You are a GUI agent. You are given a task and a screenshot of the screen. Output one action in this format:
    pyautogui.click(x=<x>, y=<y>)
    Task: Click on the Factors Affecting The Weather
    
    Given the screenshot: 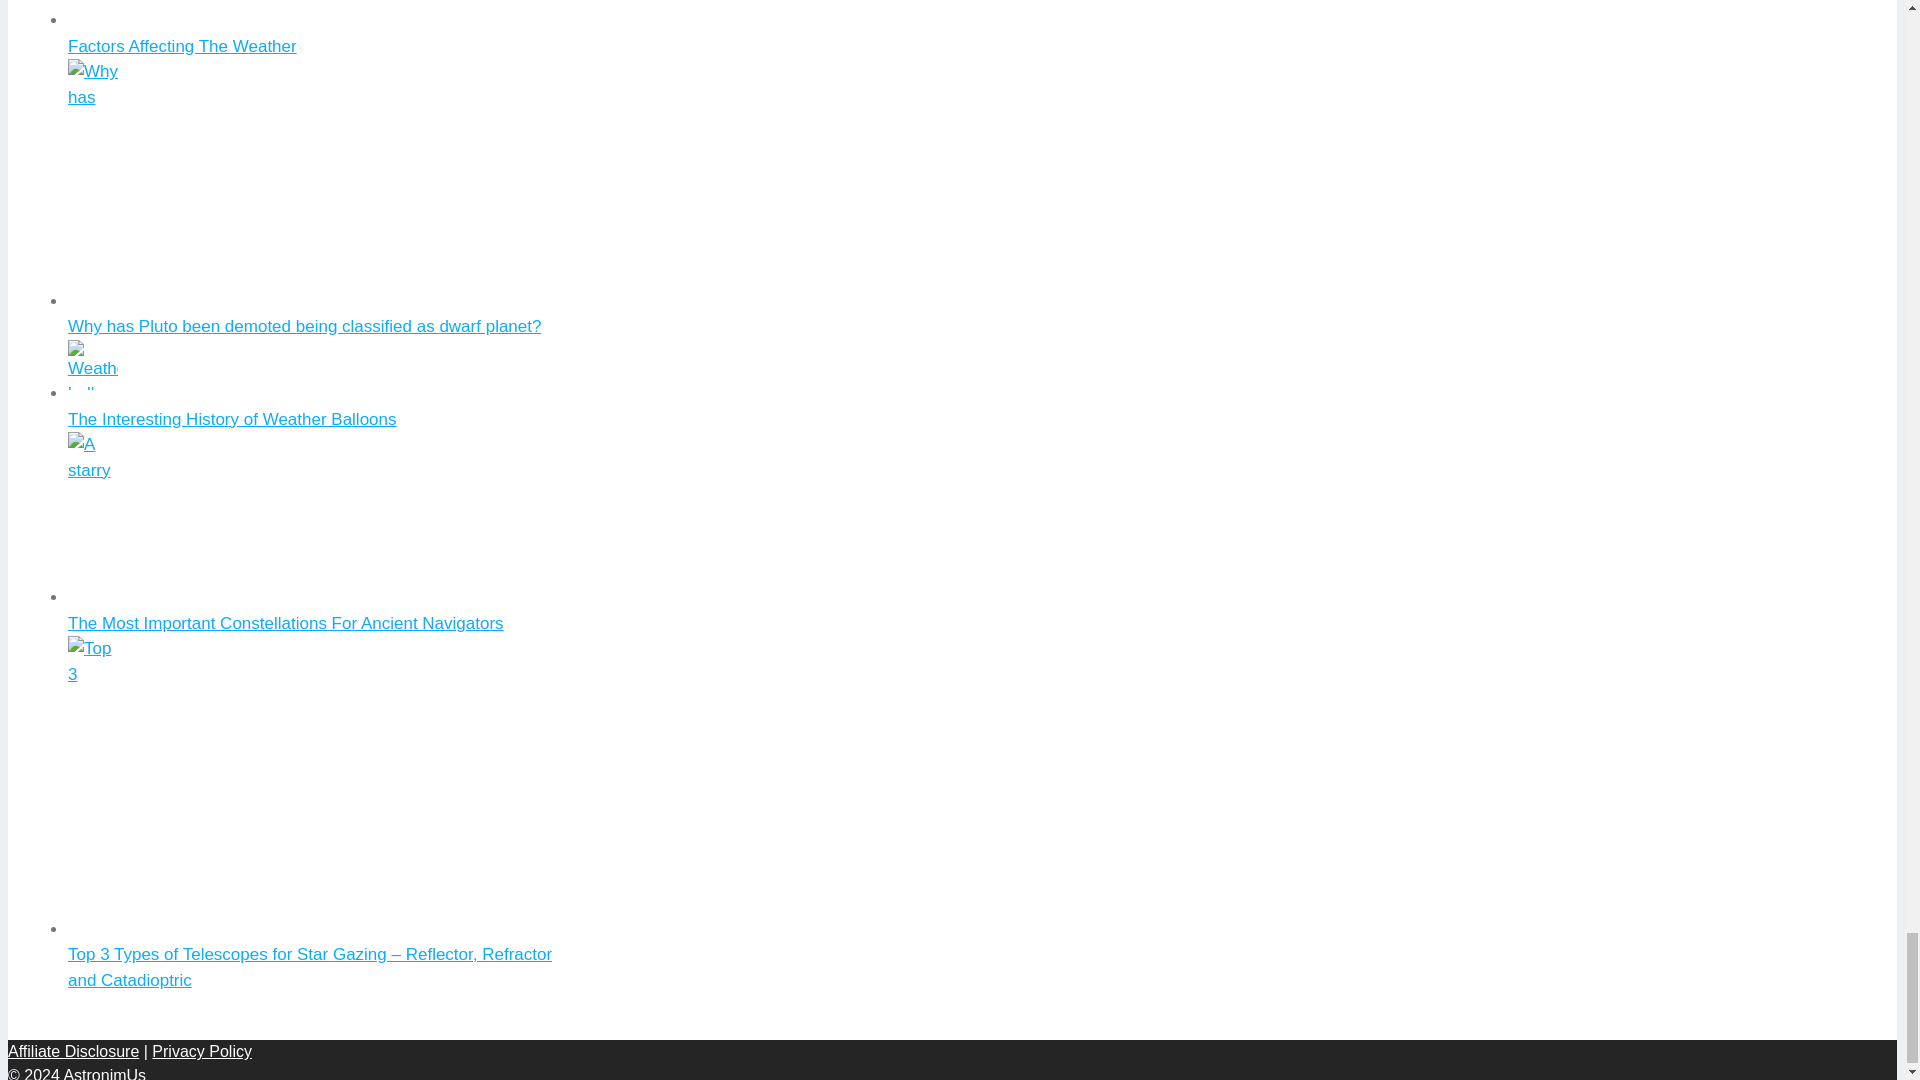 What is the action you would take?
    pyautogui.click(x=182, y=46)
    